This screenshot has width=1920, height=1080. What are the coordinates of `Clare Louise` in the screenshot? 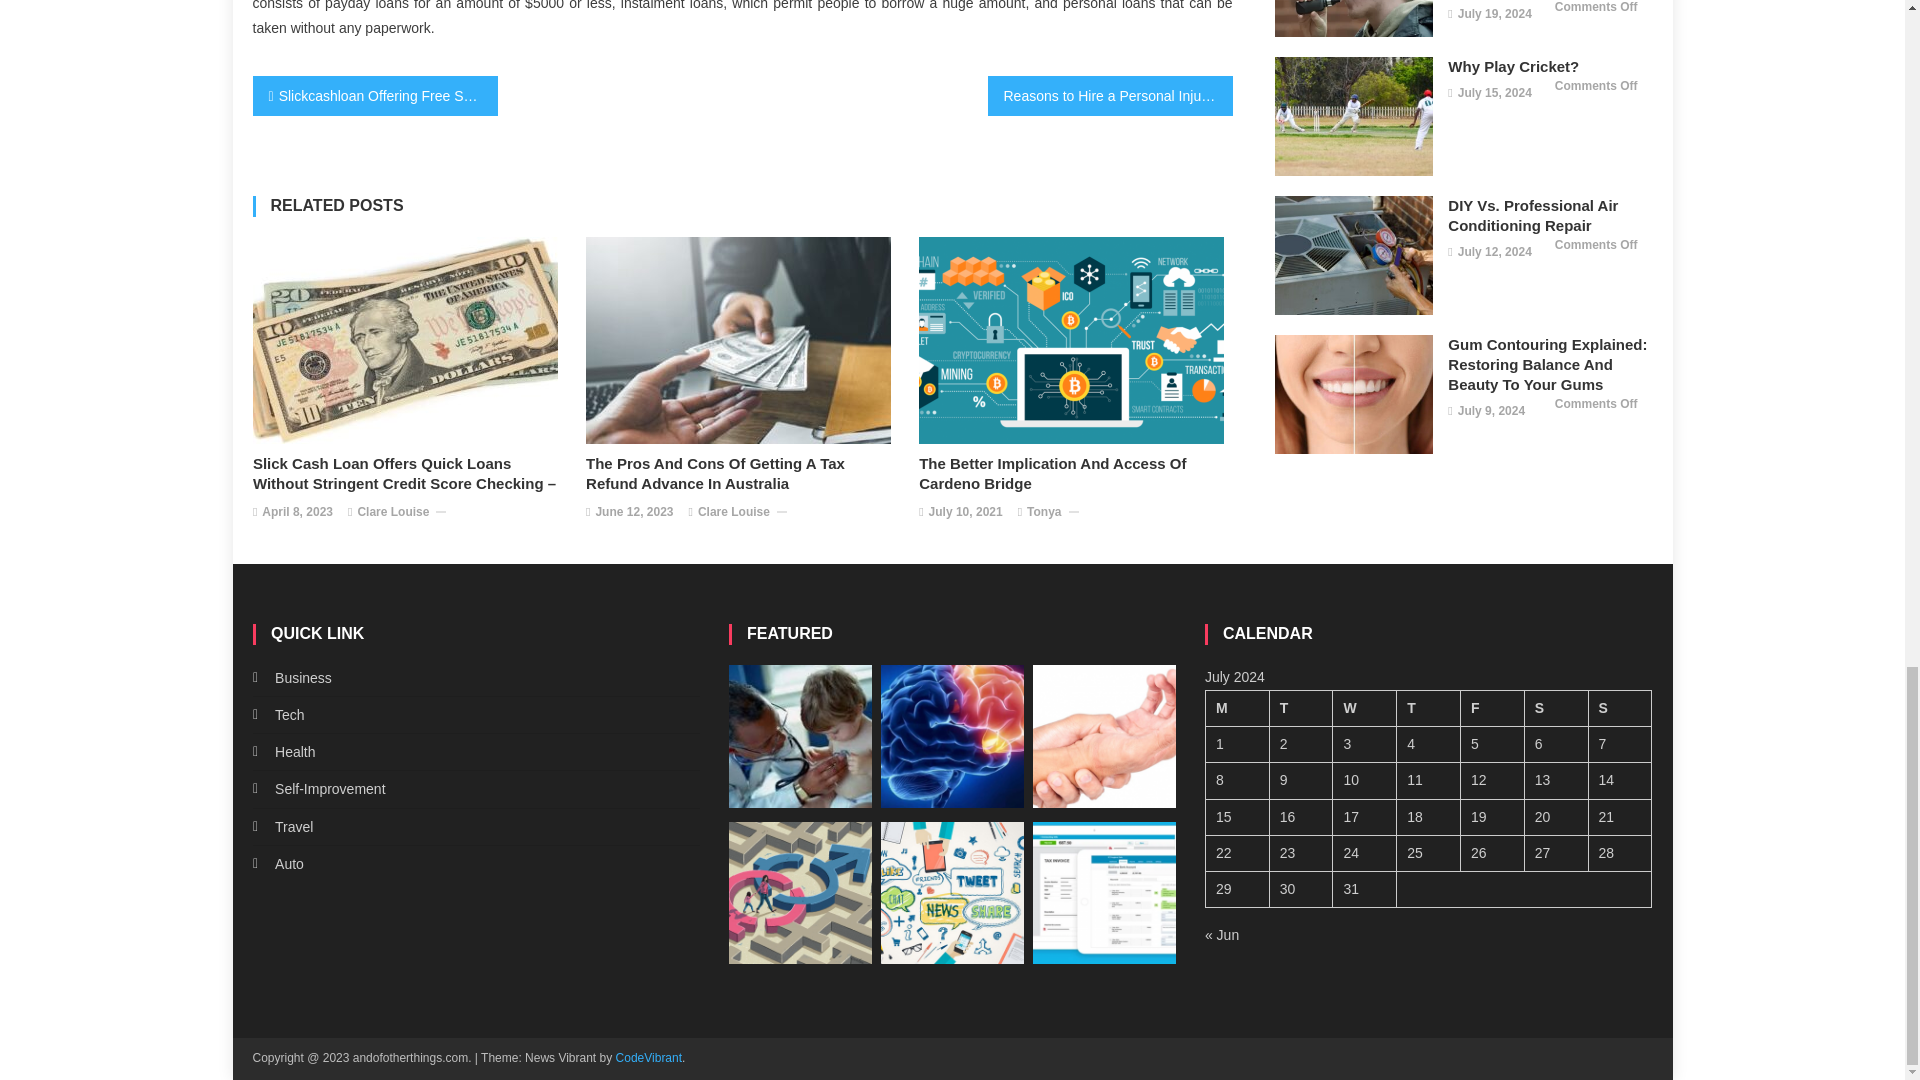 It's located at (392, 512).